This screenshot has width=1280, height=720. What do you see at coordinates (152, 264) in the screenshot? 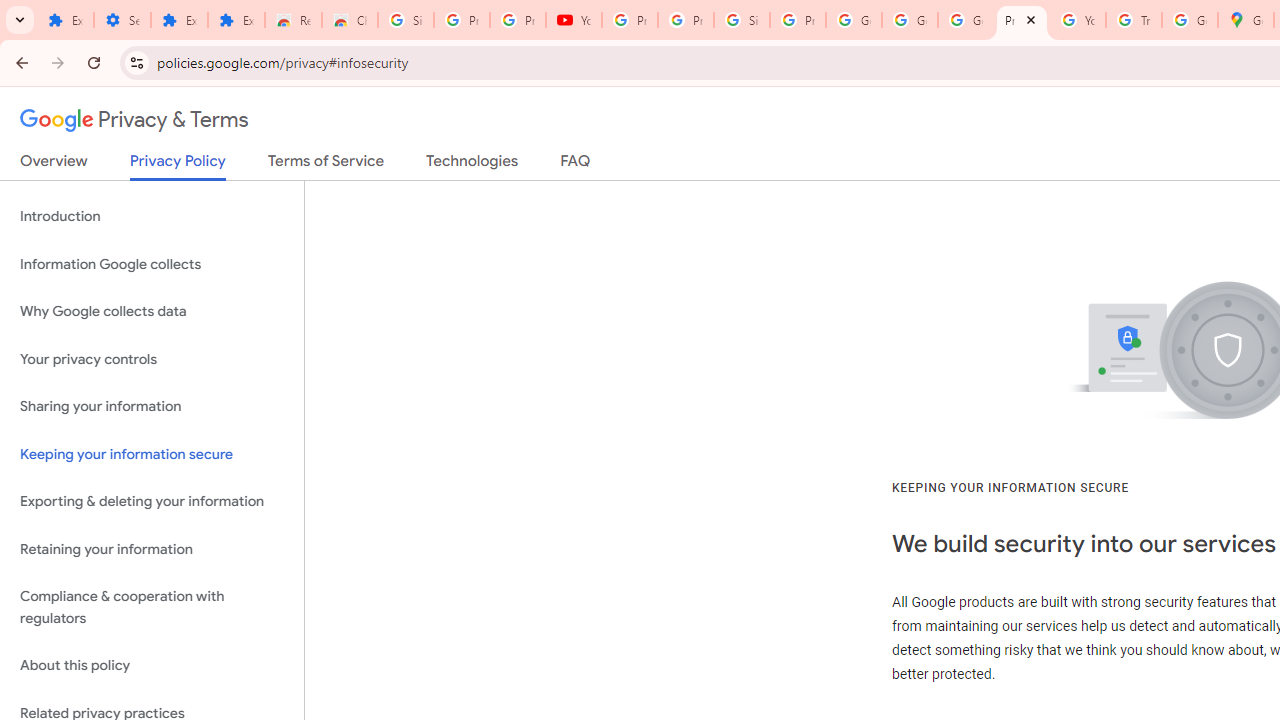
I see `Information Google collects` at bounding box center [152, 264].